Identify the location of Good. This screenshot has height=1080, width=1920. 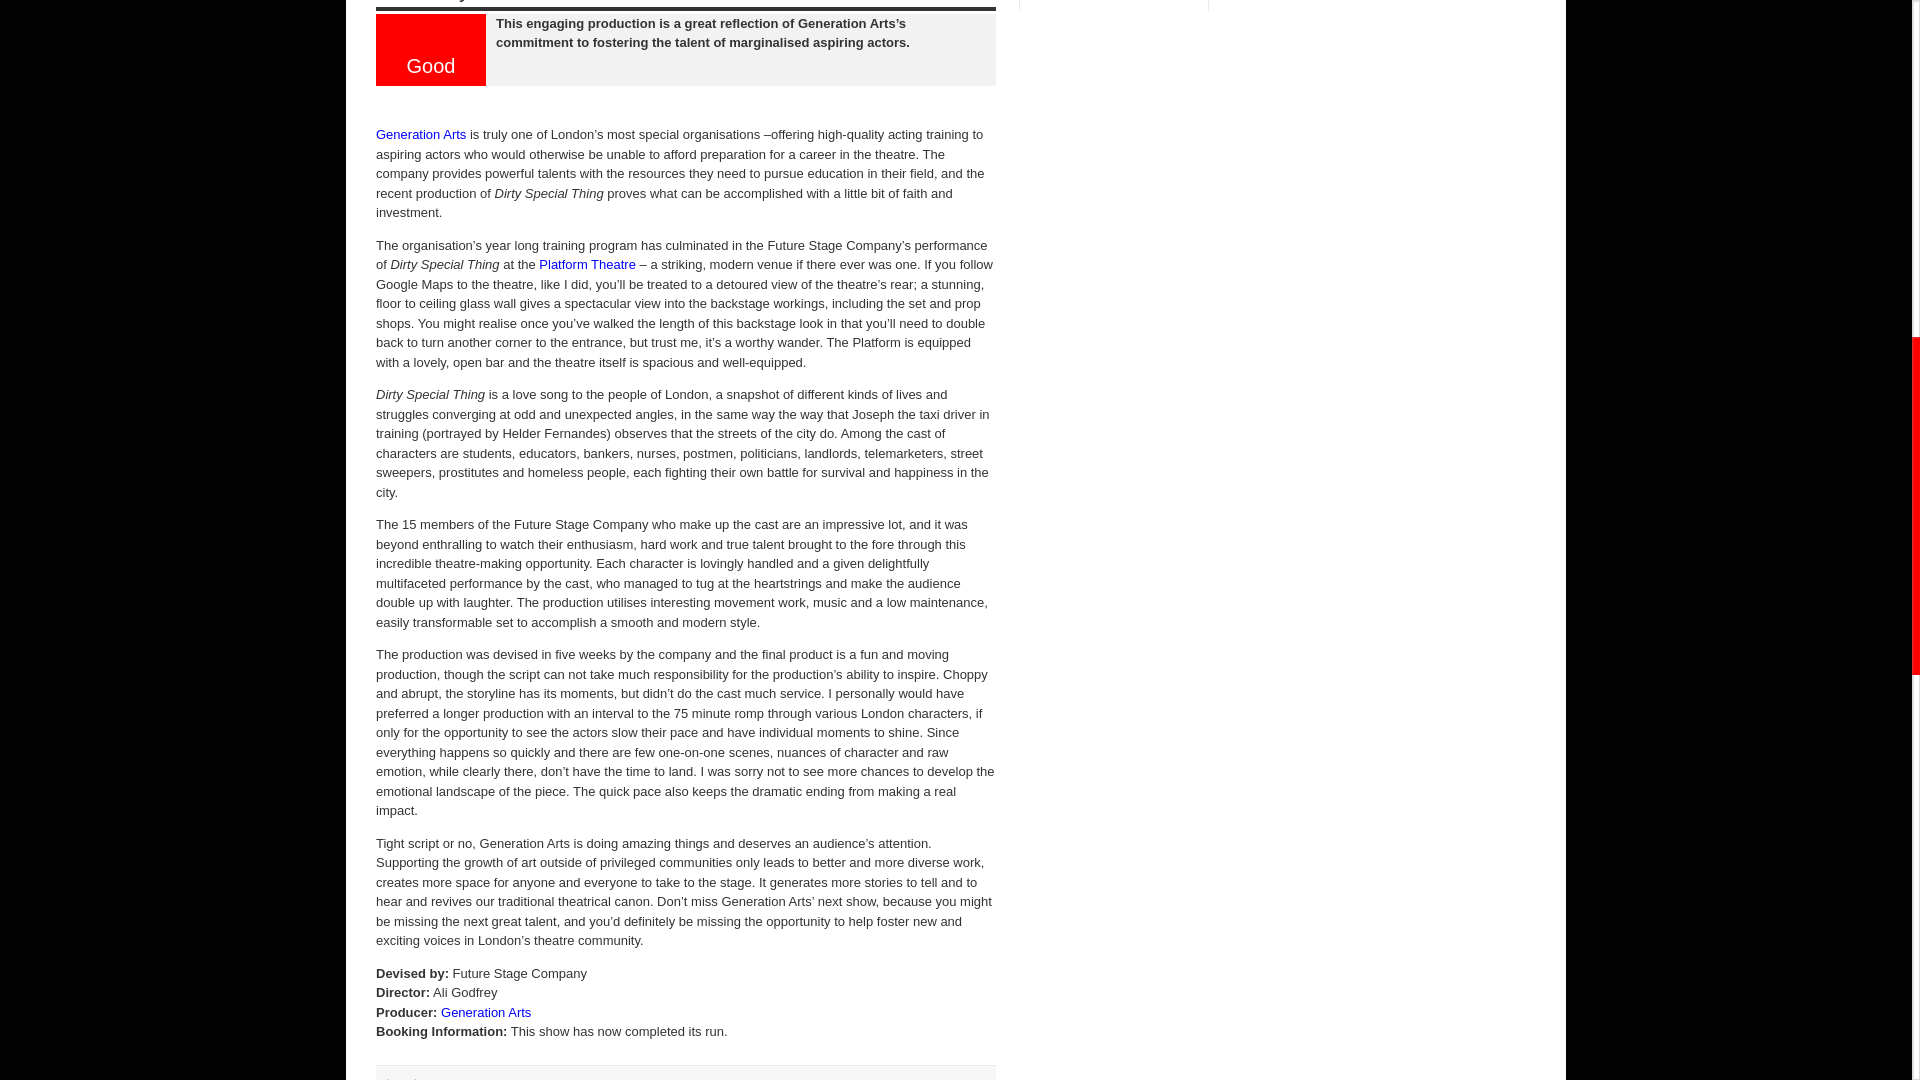
(431, 34).